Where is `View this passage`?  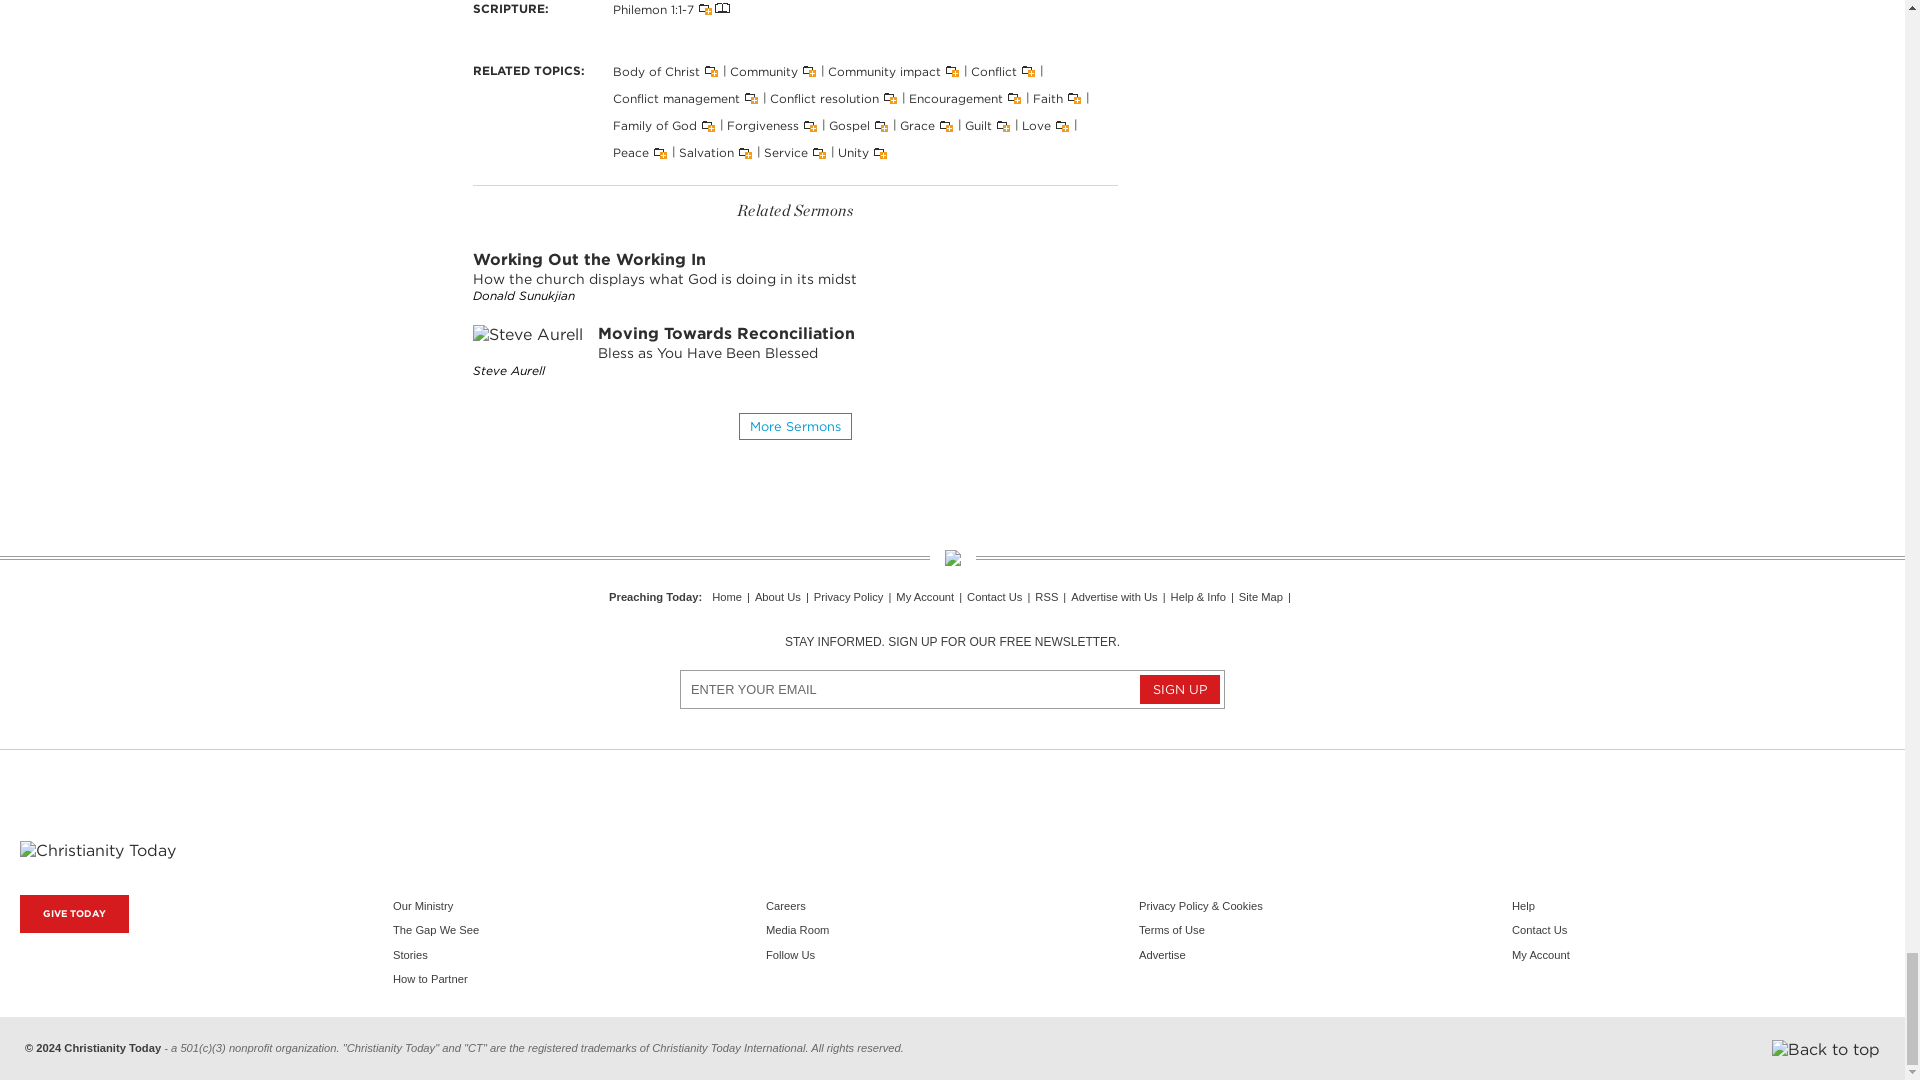 View this passage is located at coordinates (722, 8).